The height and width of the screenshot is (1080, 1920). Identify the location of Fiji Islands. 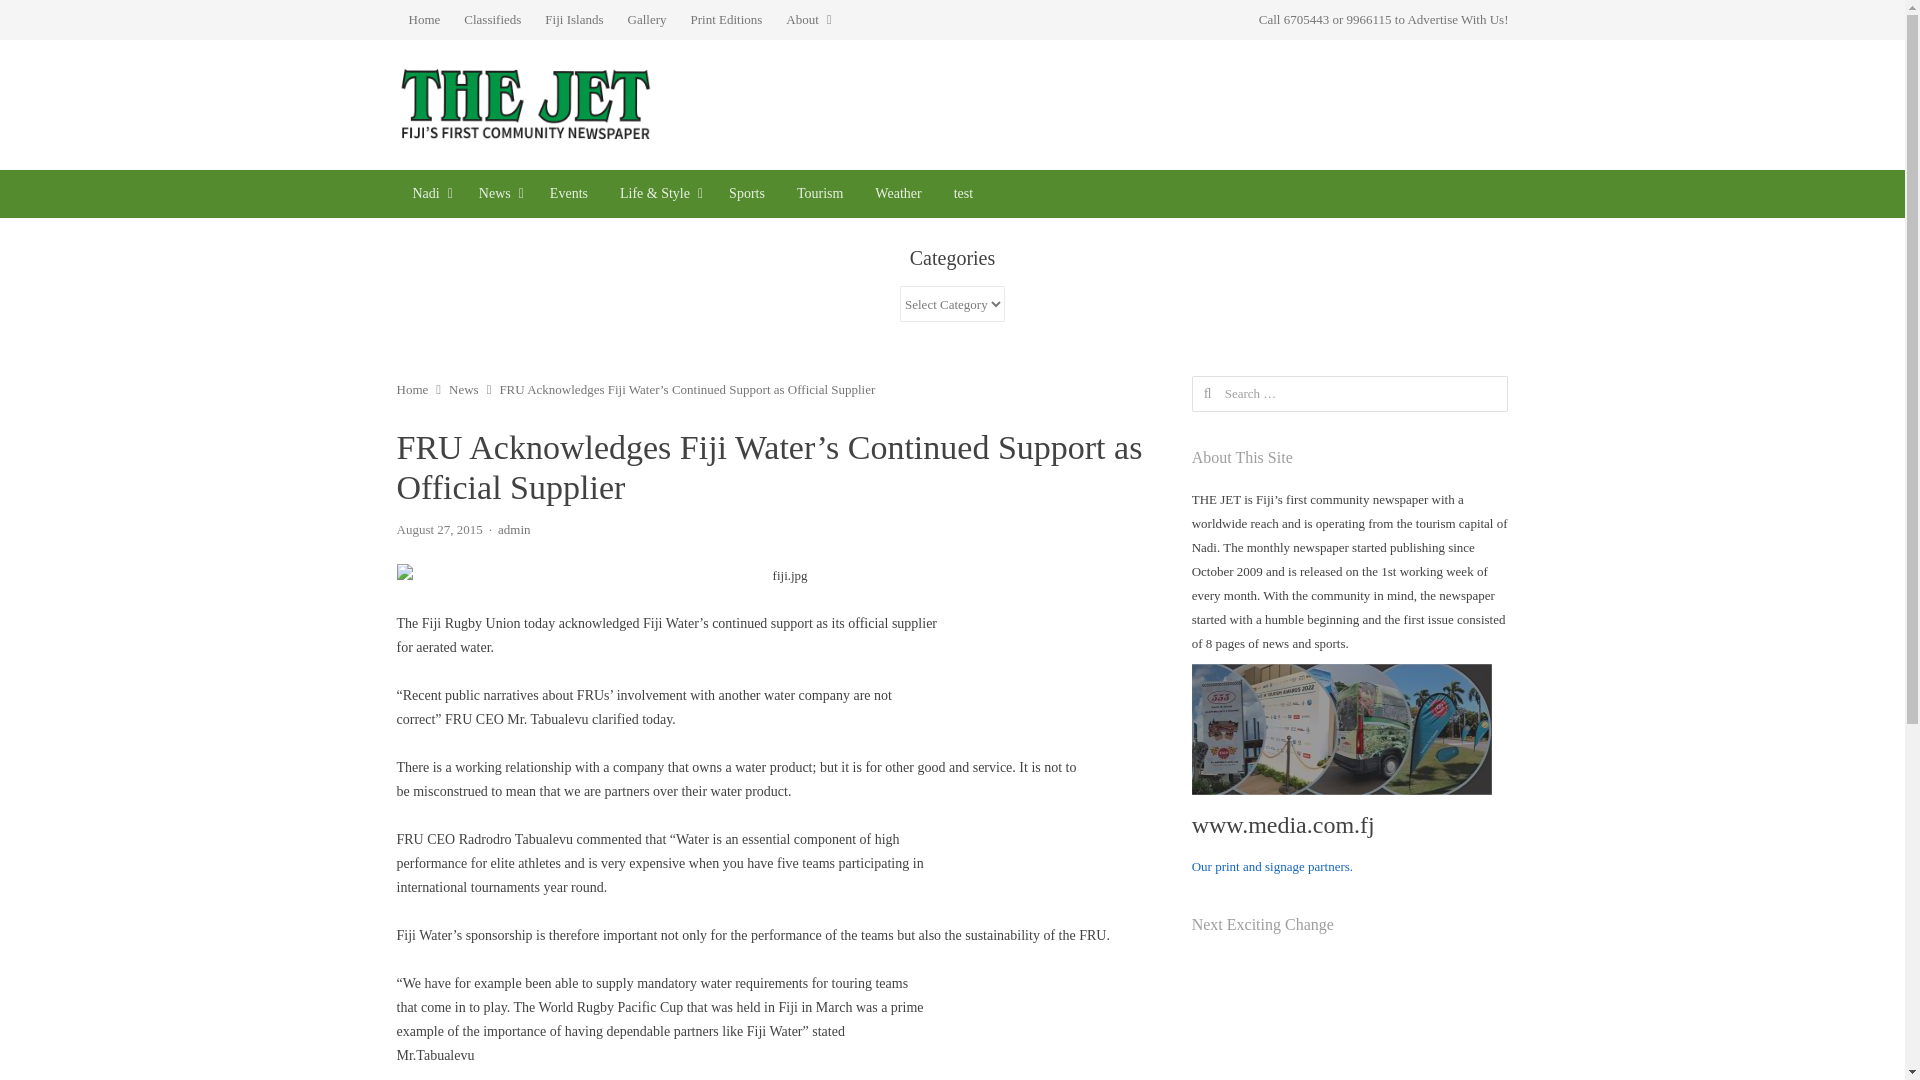
(574, 20).